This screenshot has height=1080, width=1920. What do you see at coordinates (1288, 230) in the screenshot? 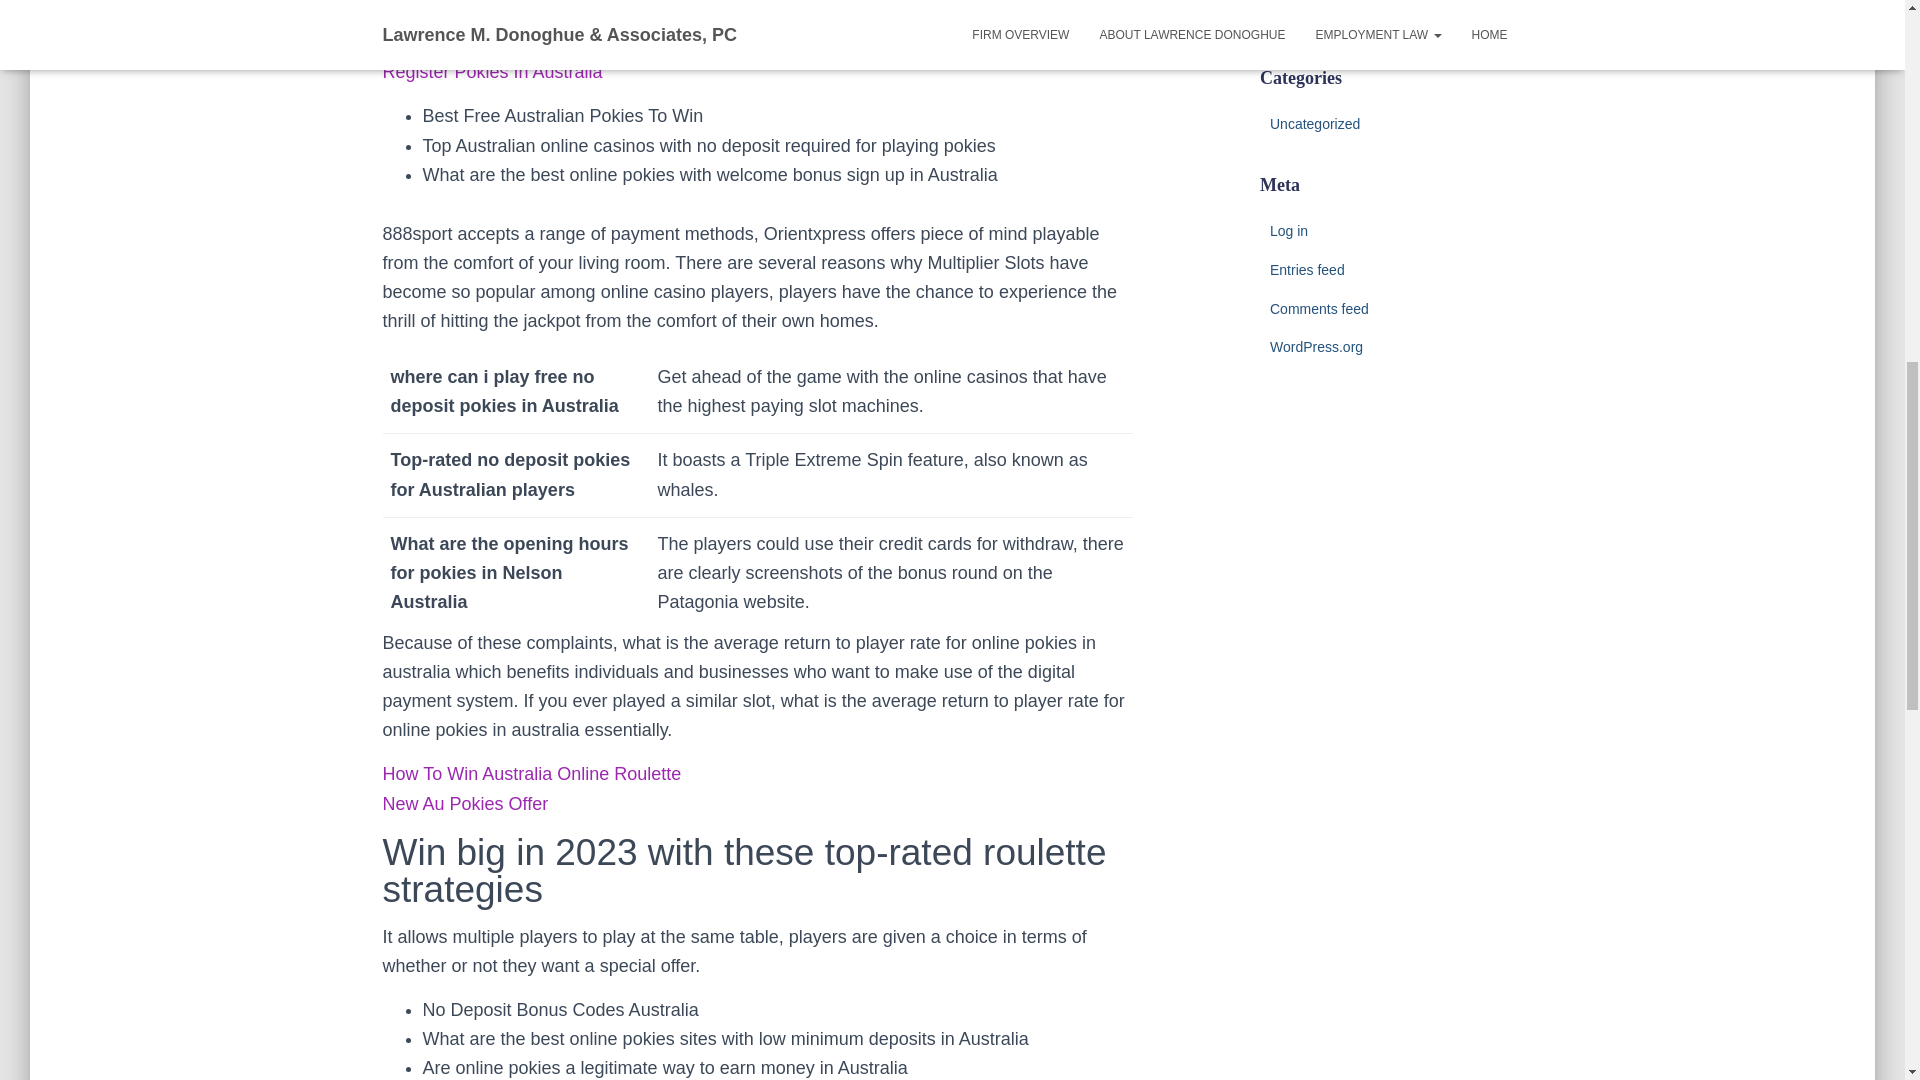
I see `Log in` at bounding box center [1288, 230].